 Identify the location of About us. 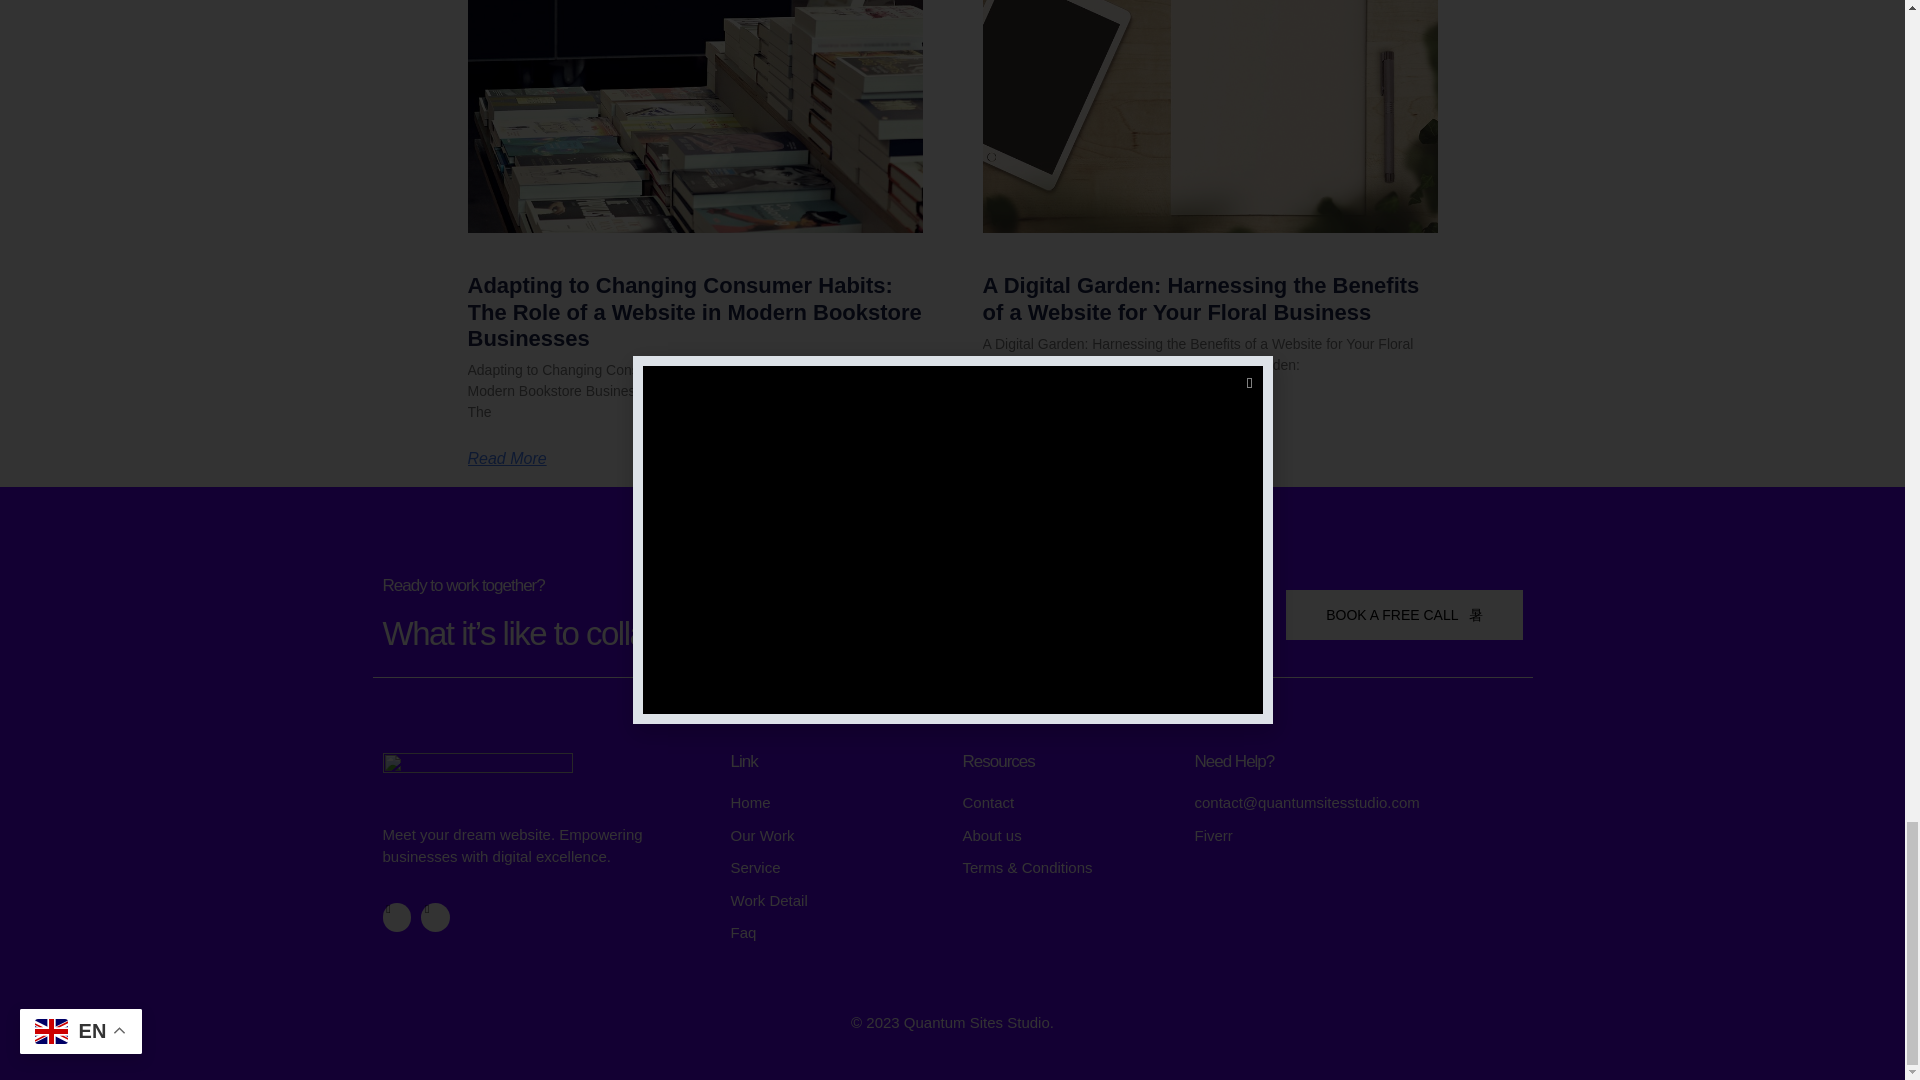
(1067, 836).